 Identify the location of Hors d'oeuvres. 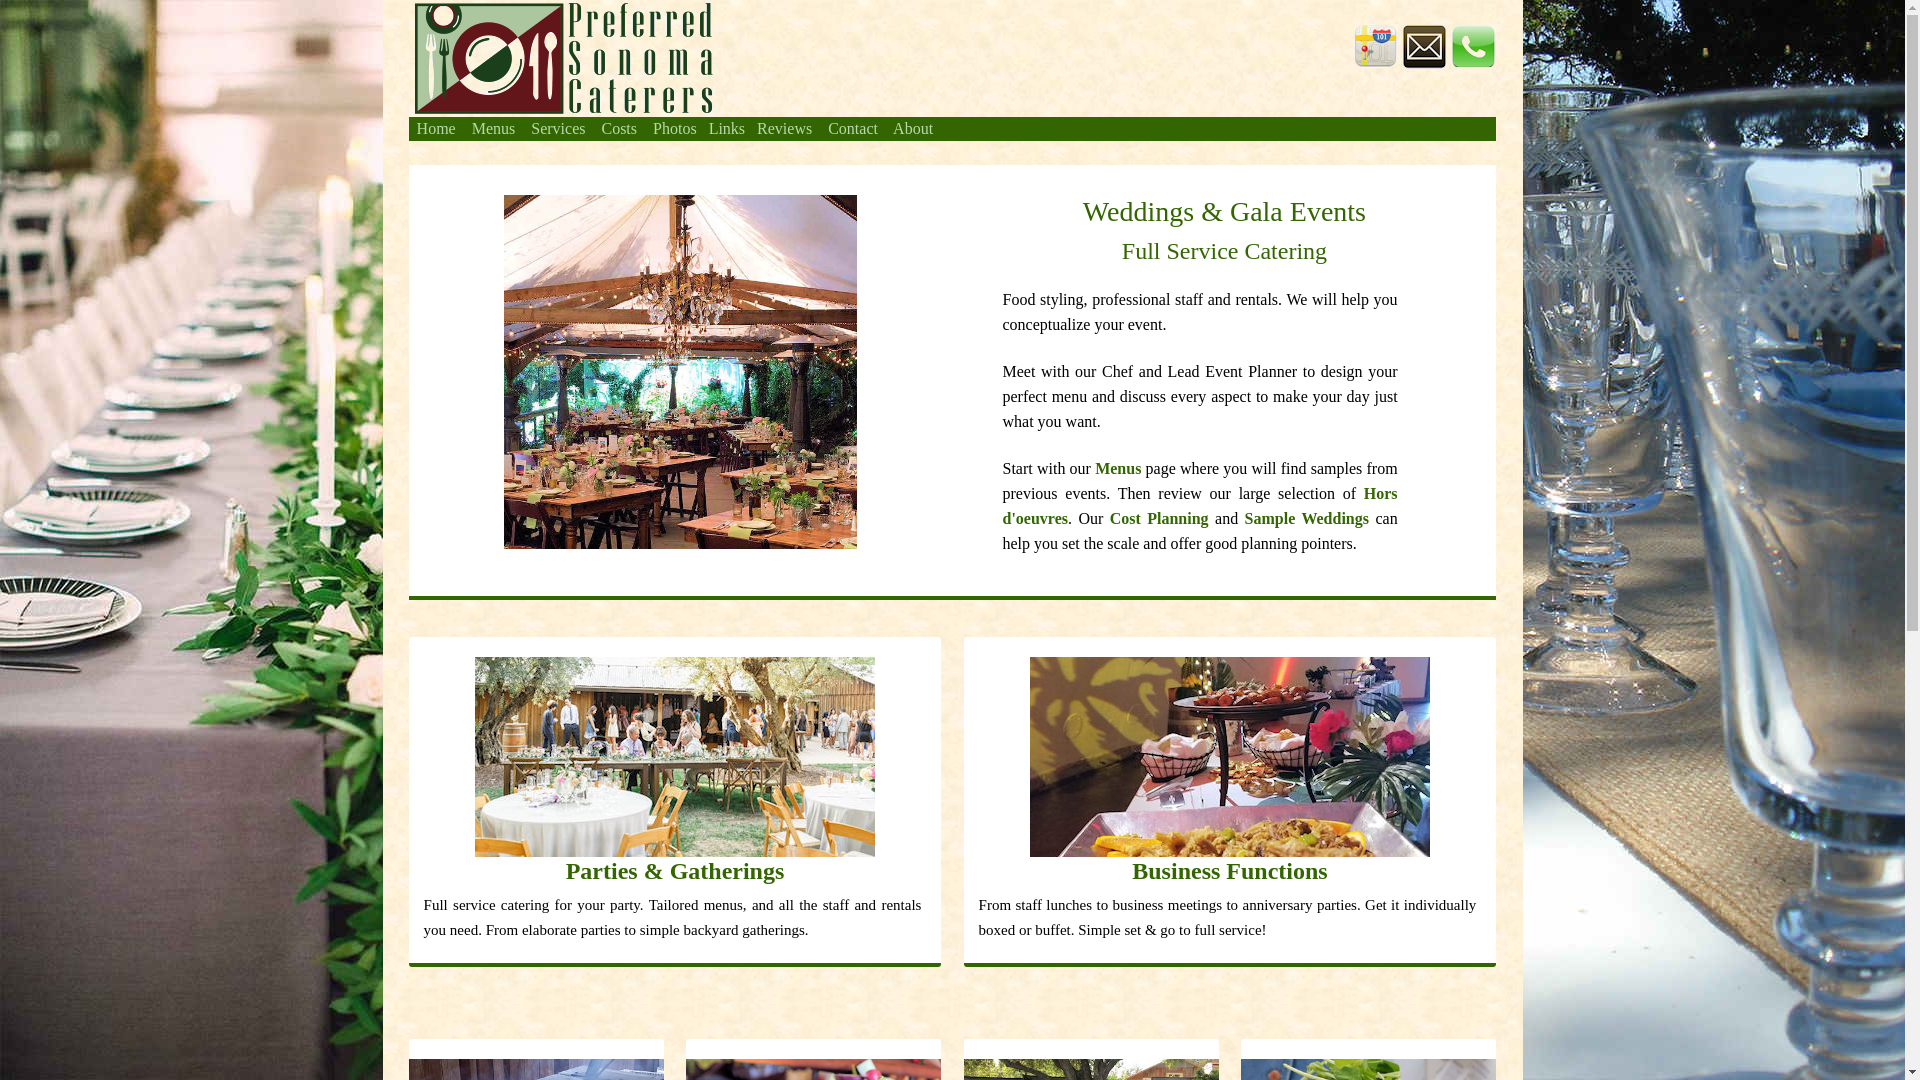
(1200, 506).